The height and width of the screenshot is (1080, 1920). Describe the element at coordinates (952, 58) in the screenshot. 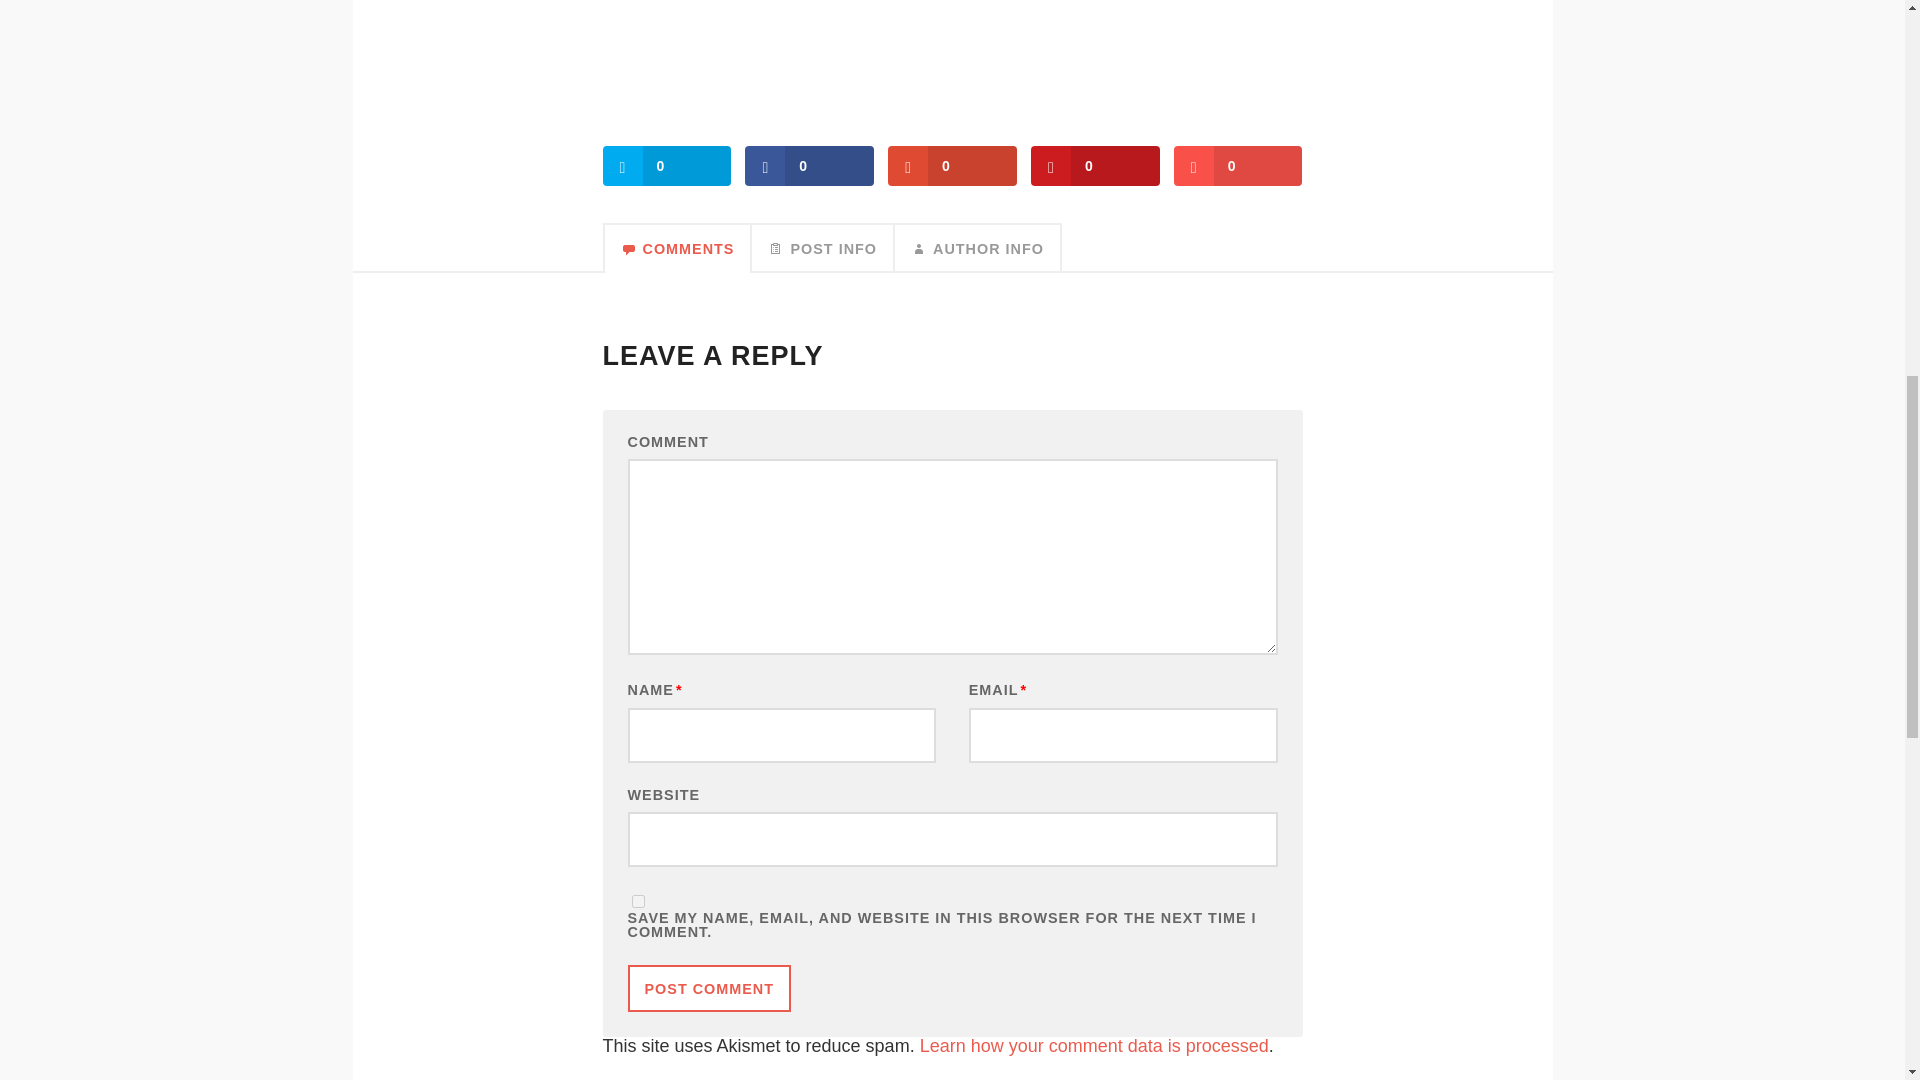

I see `Advertisement` at that location.